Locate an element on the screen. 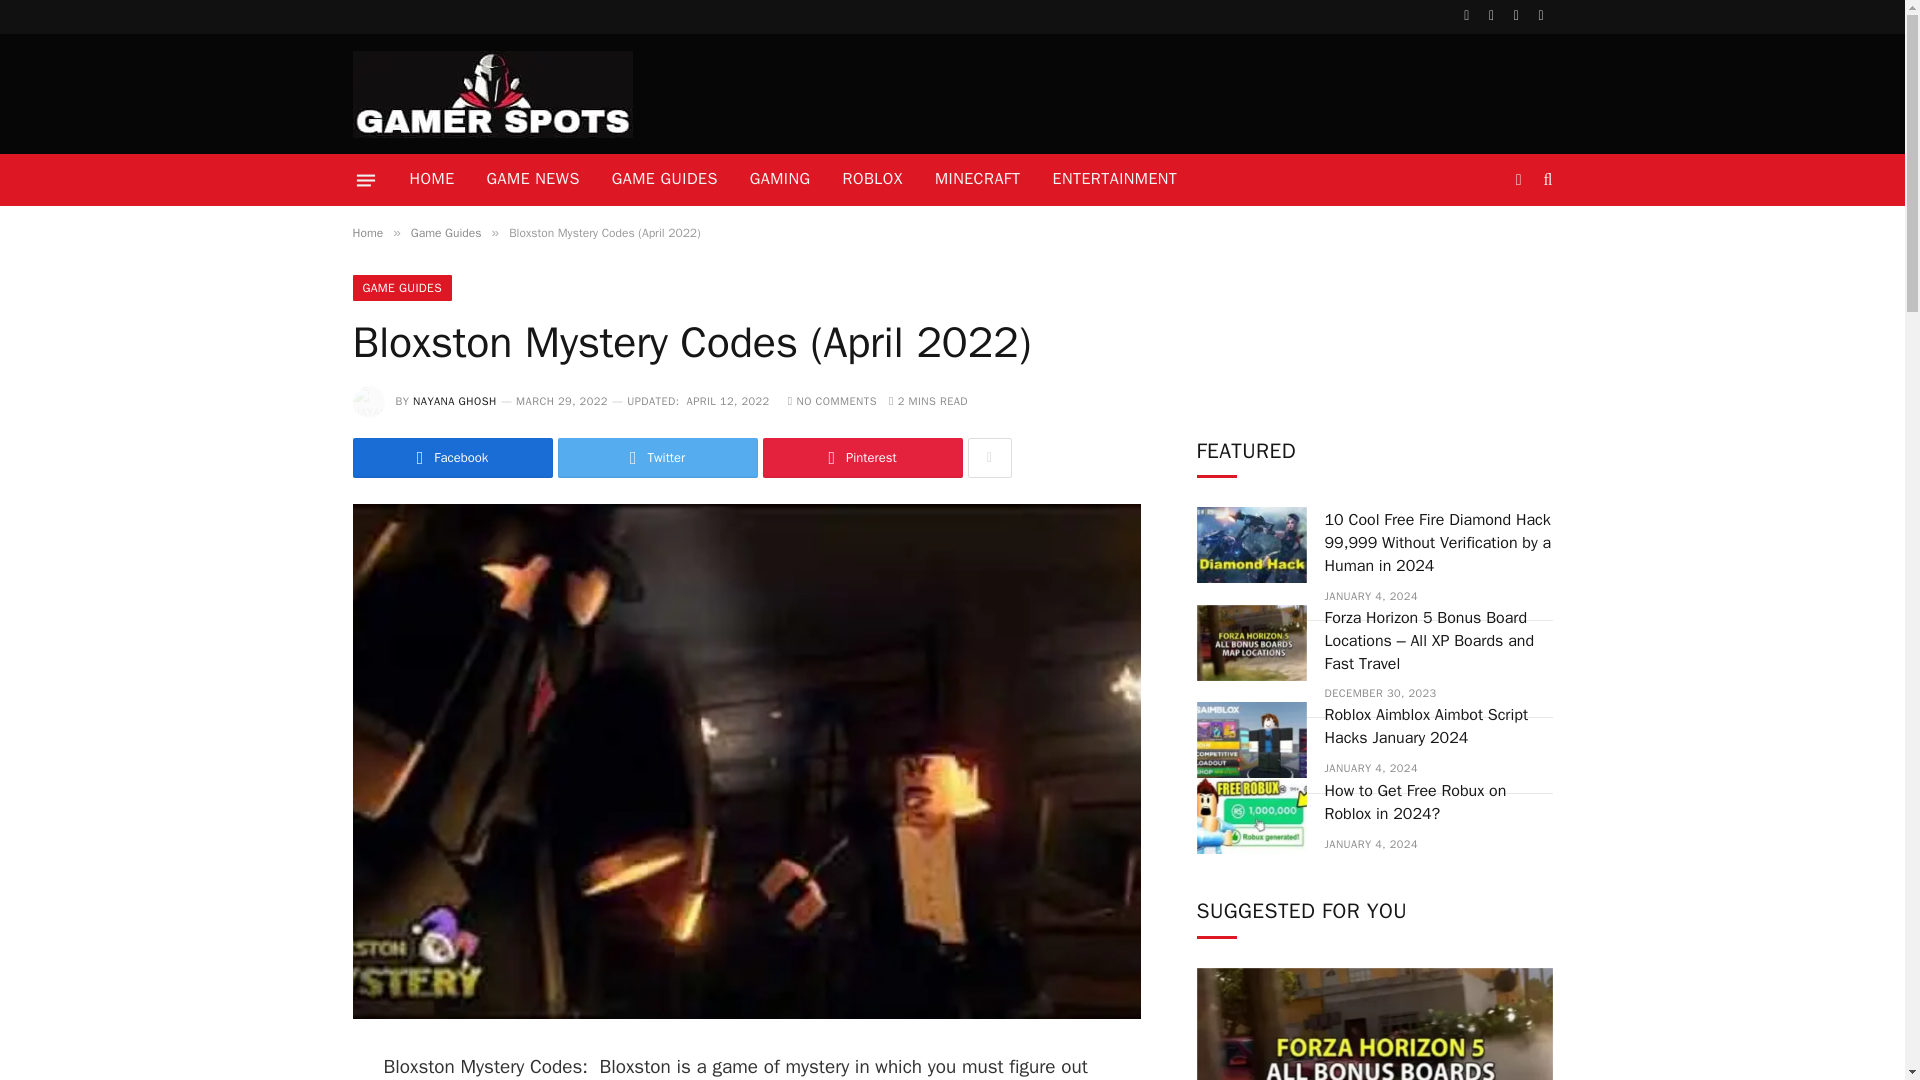 The image size is (1920, 1080). Twitter is located at coordinates (658, 458).